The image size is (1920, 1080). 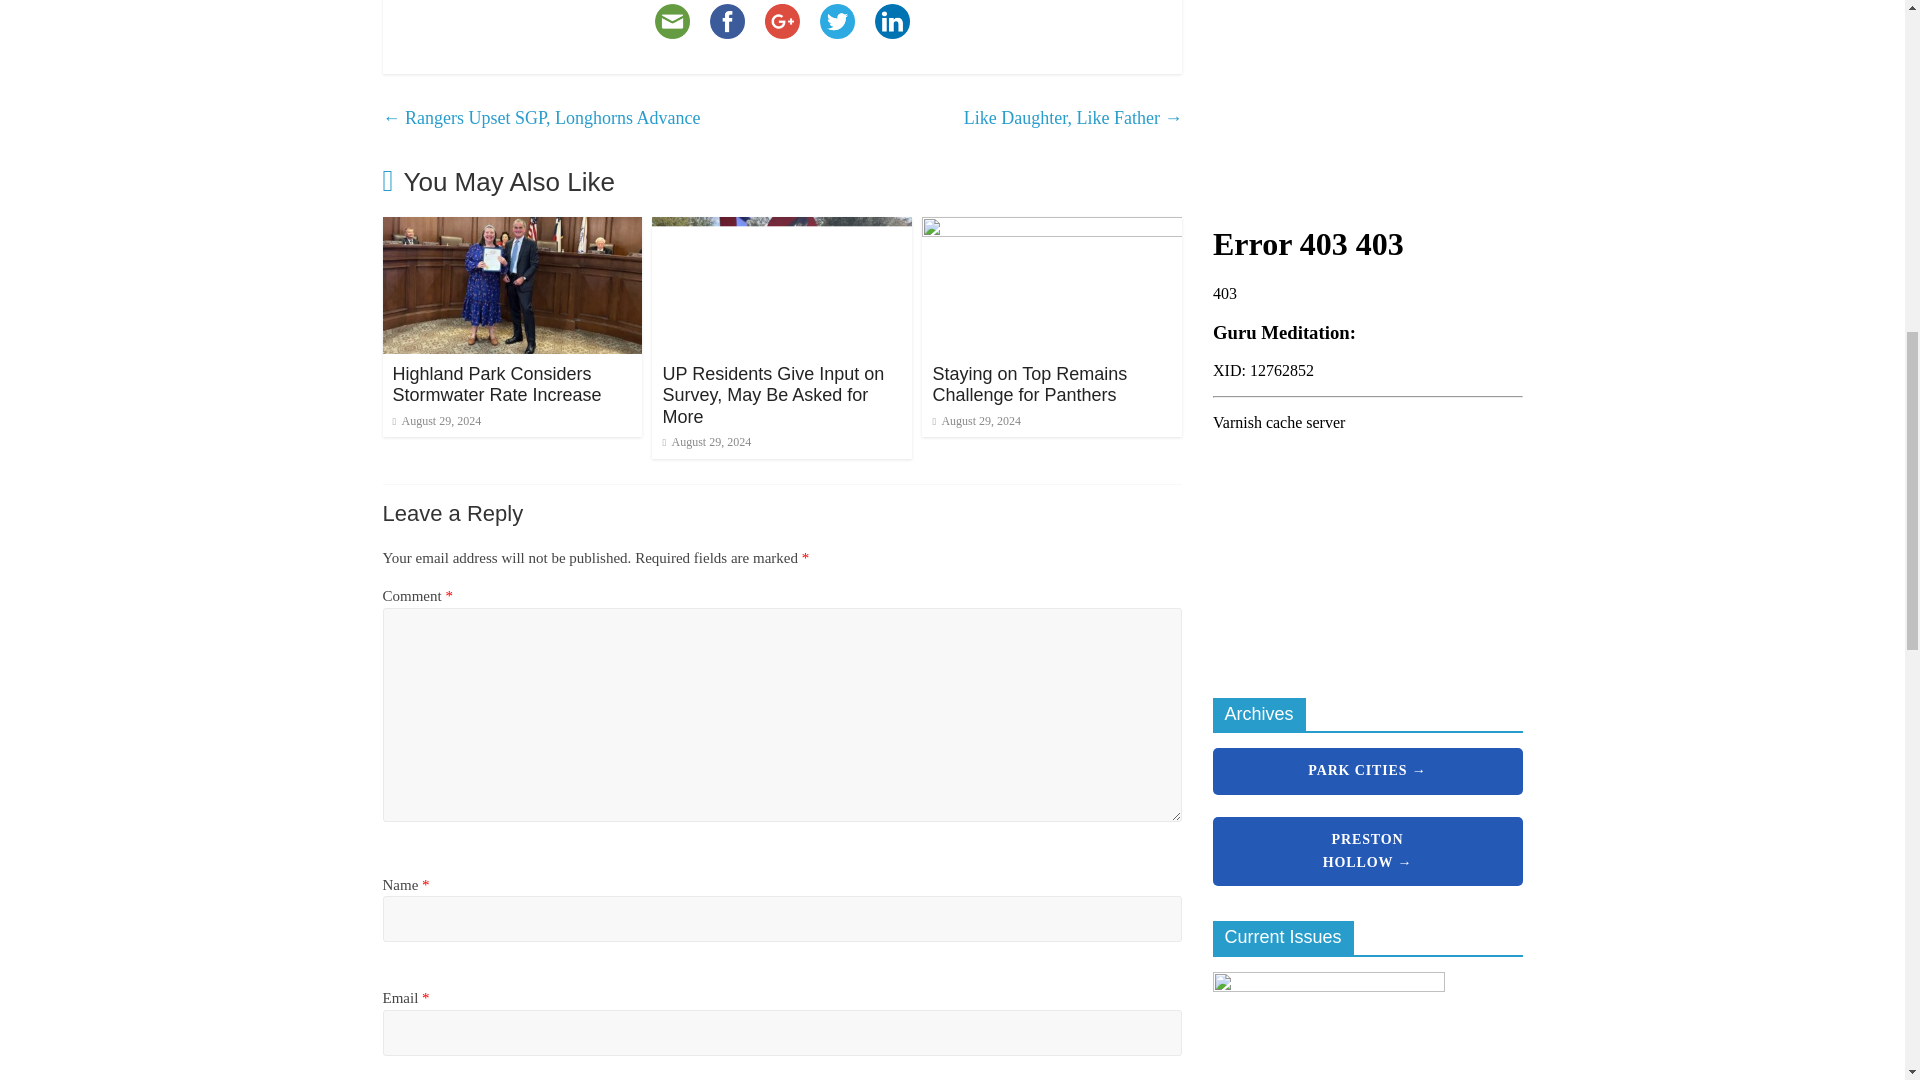 What do you see at coordinates (672, 24) in the screenshot?
I see `email` at bounding box center [672, 24].